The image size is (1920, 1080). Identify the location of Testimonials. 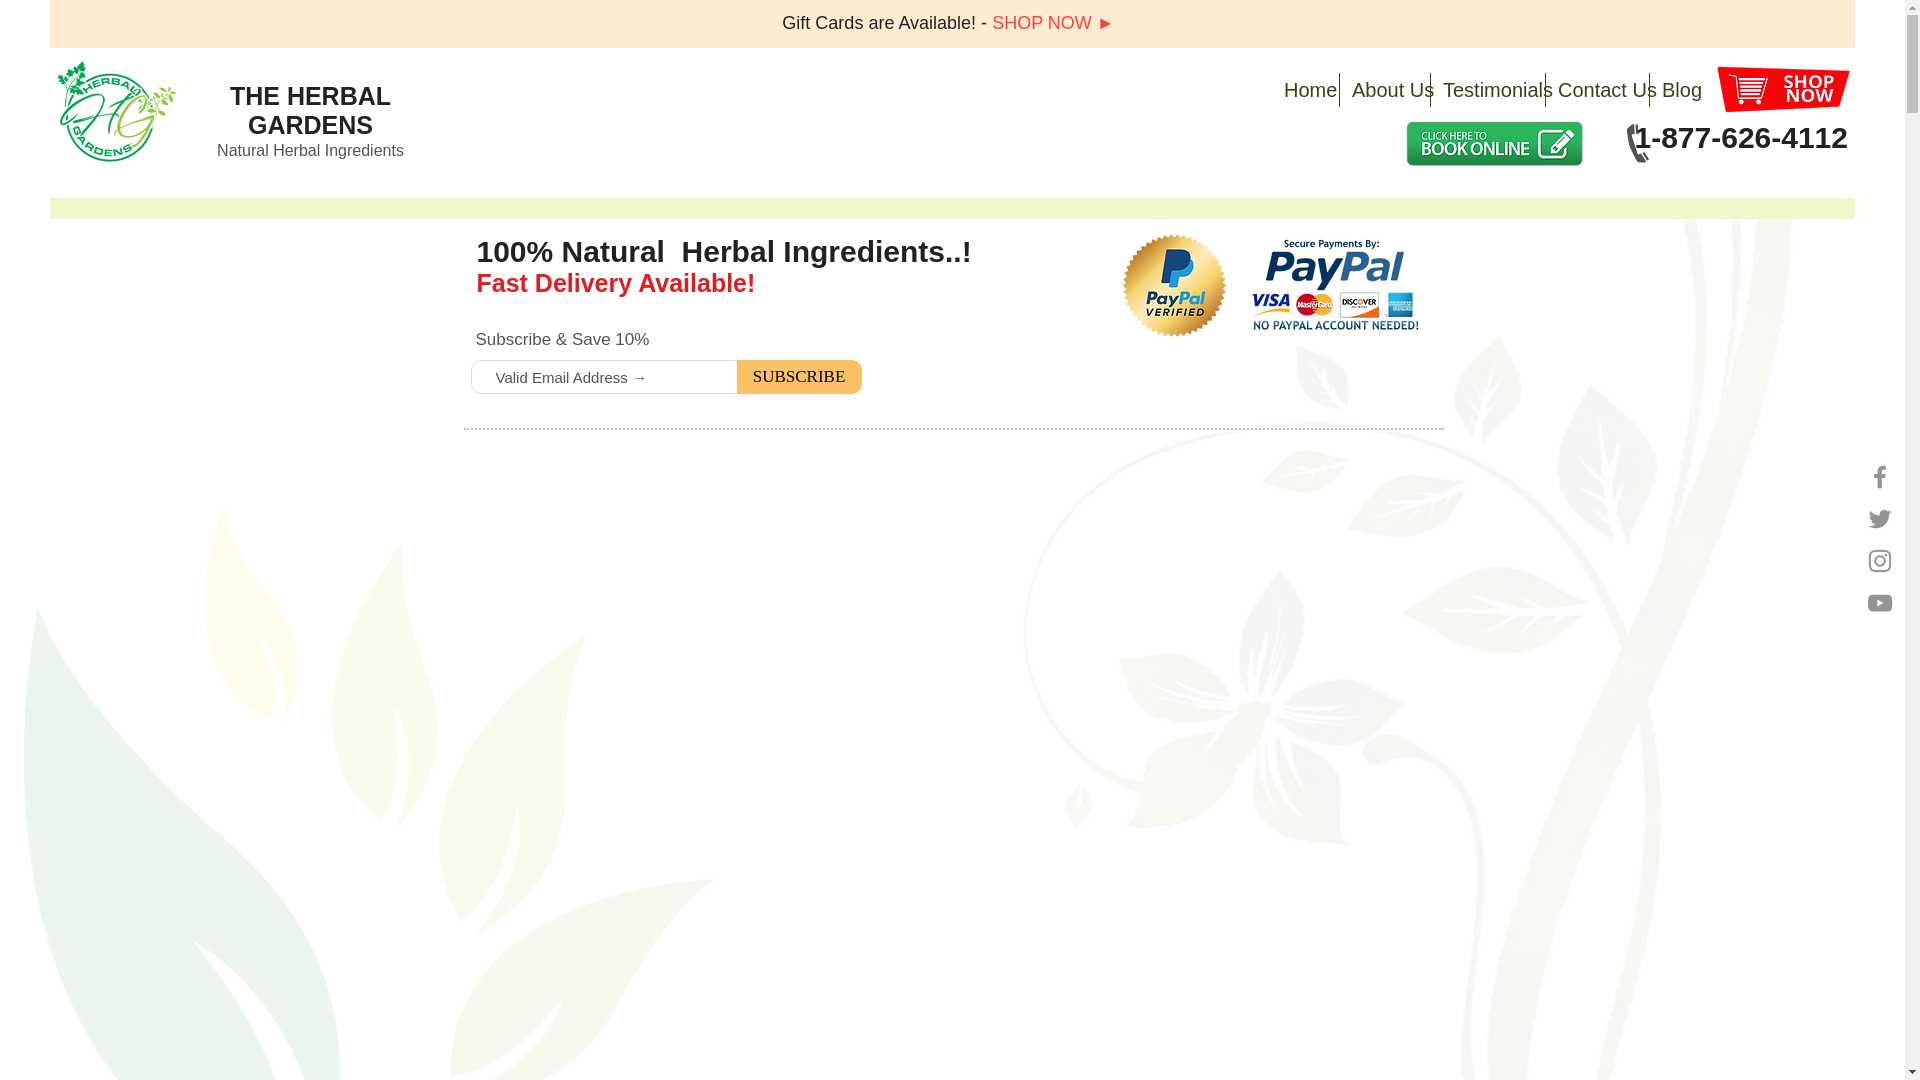
(1488, 90).